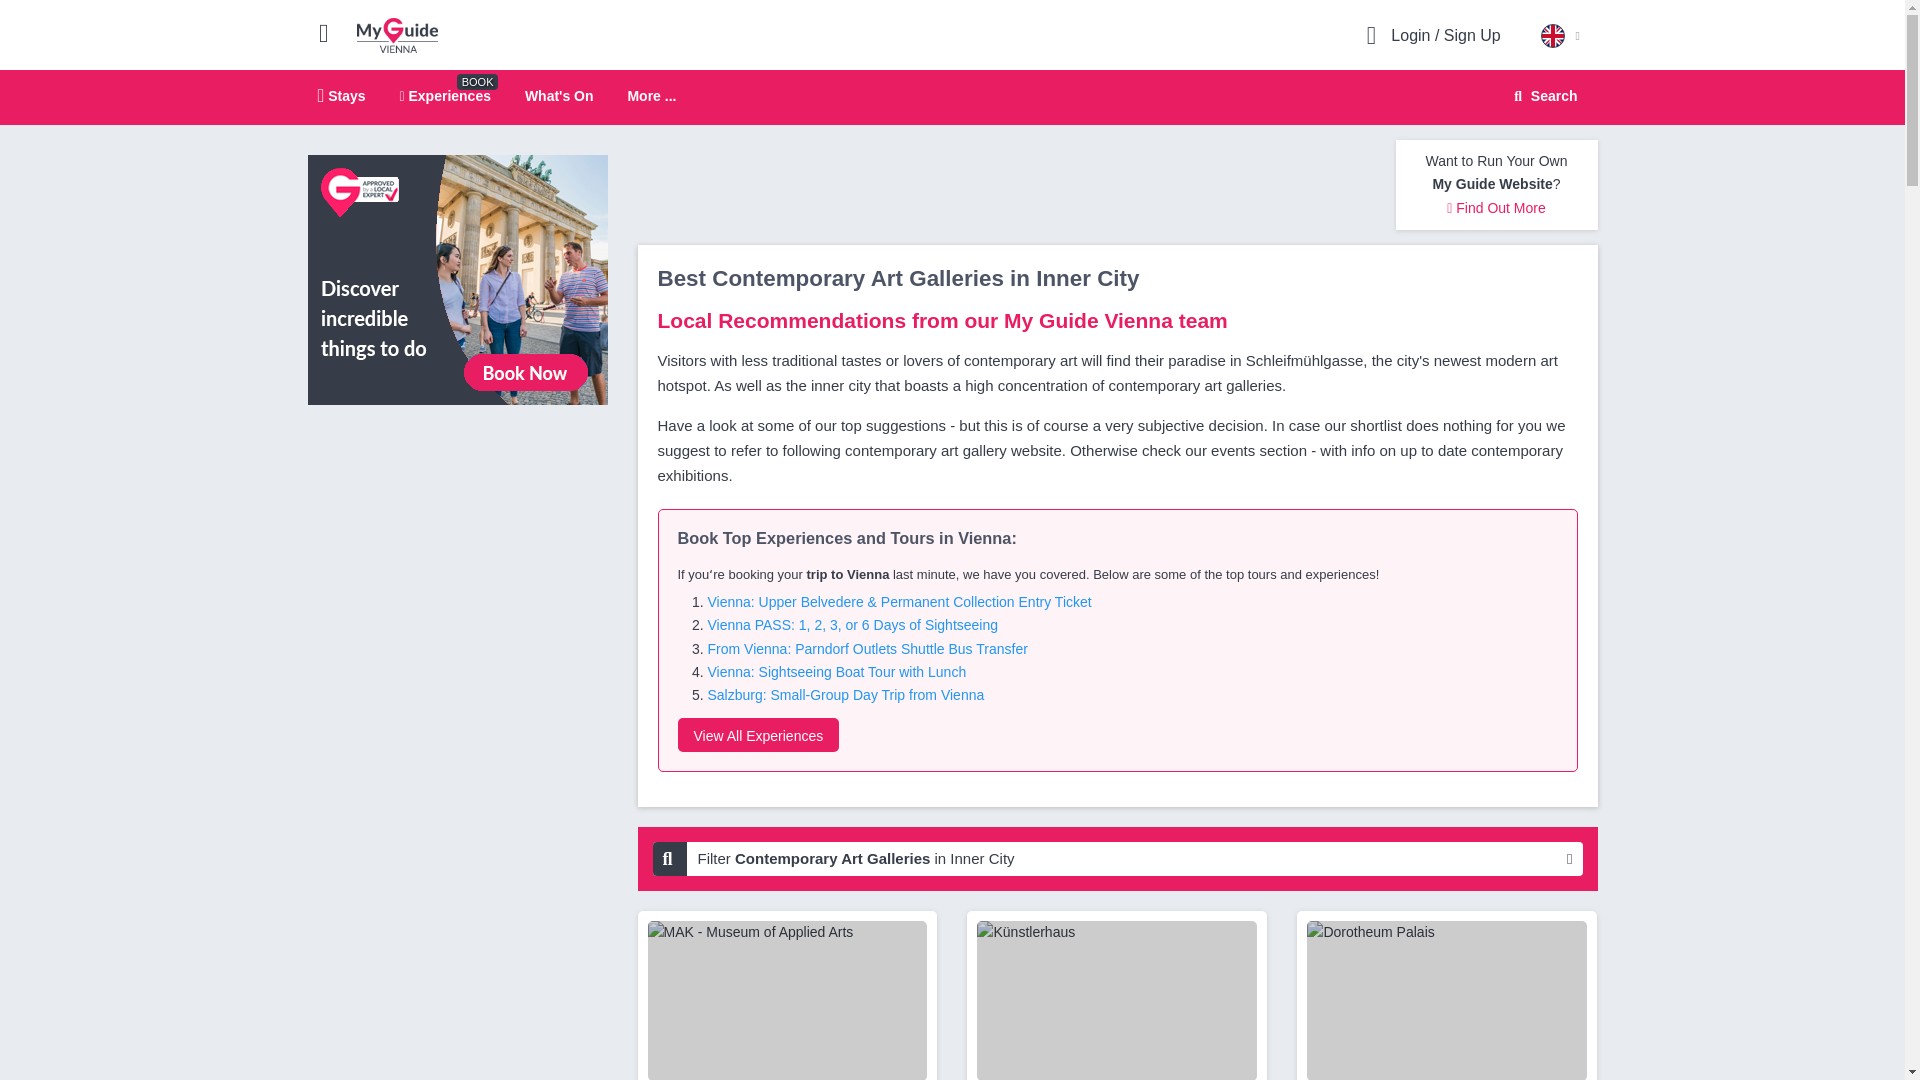  Describe the element at coordinates (558, 95) in the screenshot. I see `More ...` at that location.